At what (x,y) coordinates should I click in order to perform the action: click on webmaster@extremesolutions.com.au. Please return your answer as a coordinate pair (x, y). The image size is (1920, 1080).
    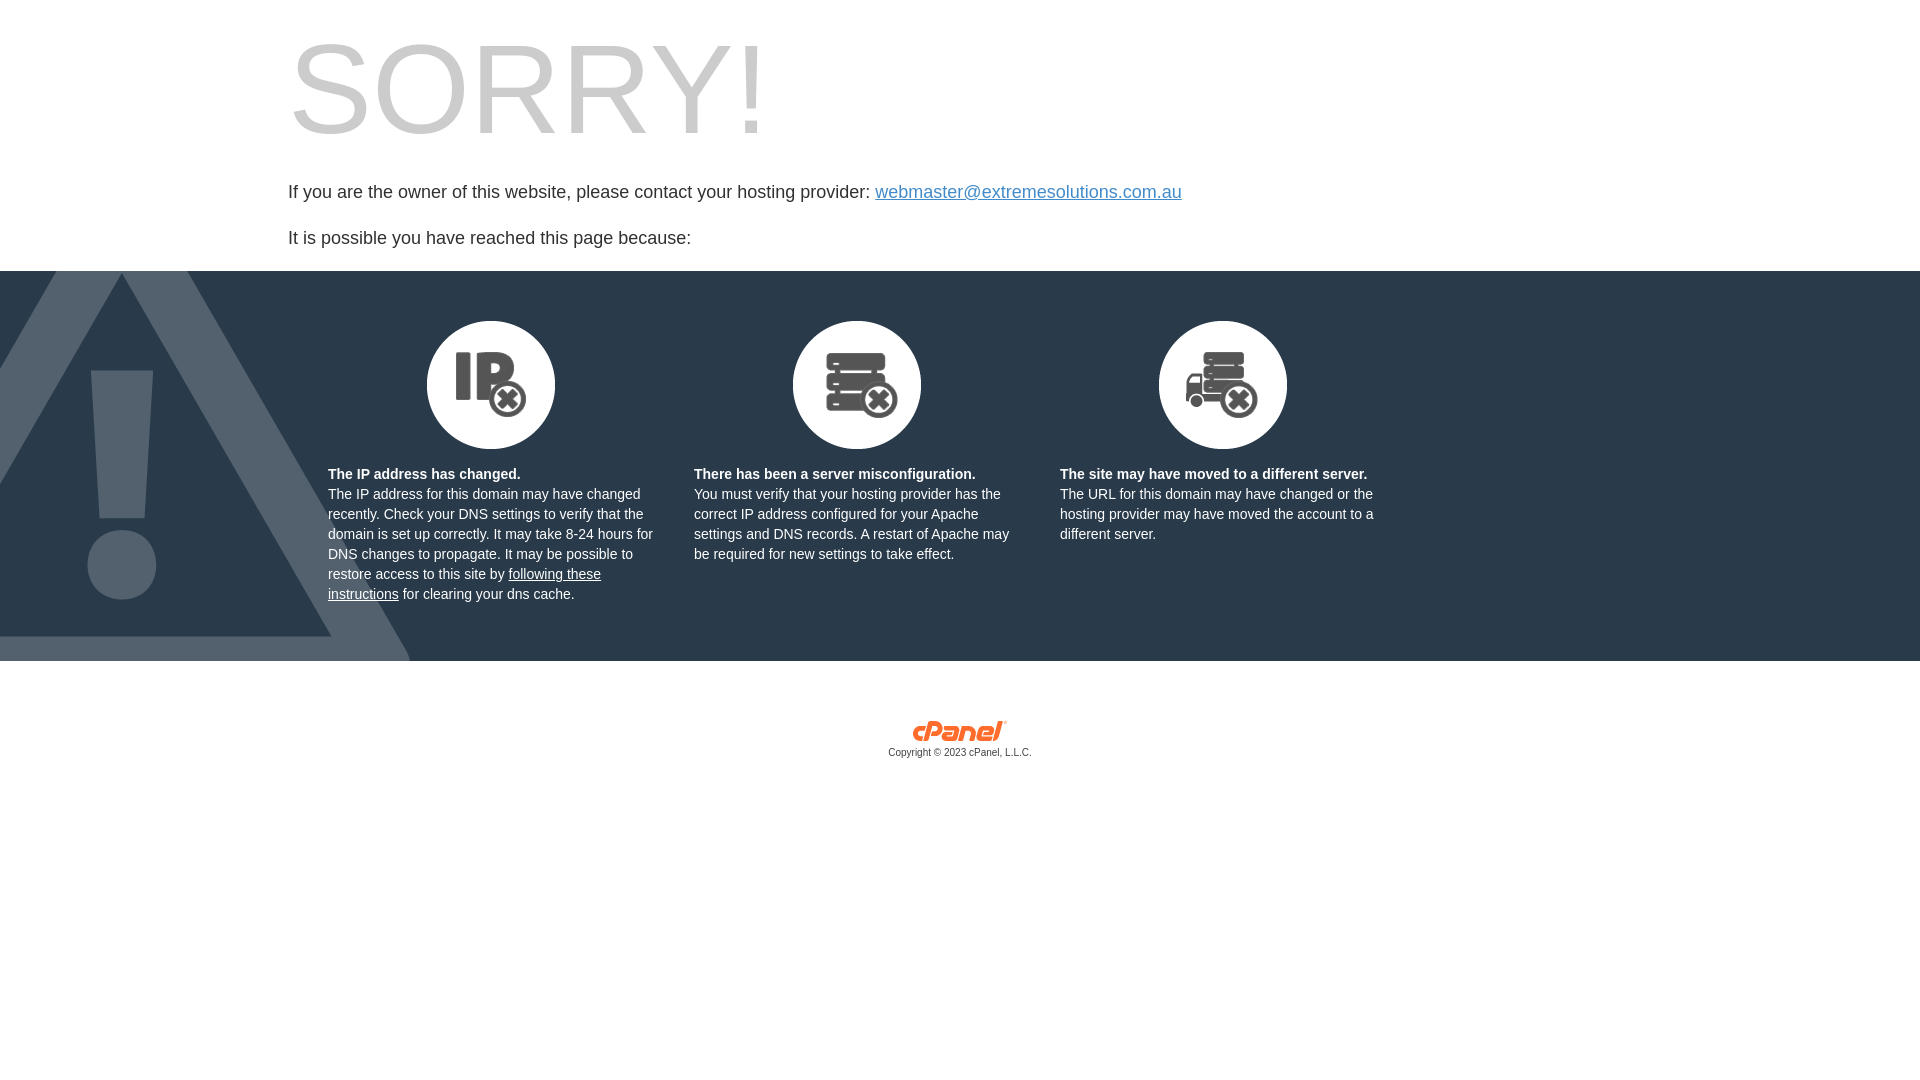
    Looking at the image, I should click on (1028, 192).